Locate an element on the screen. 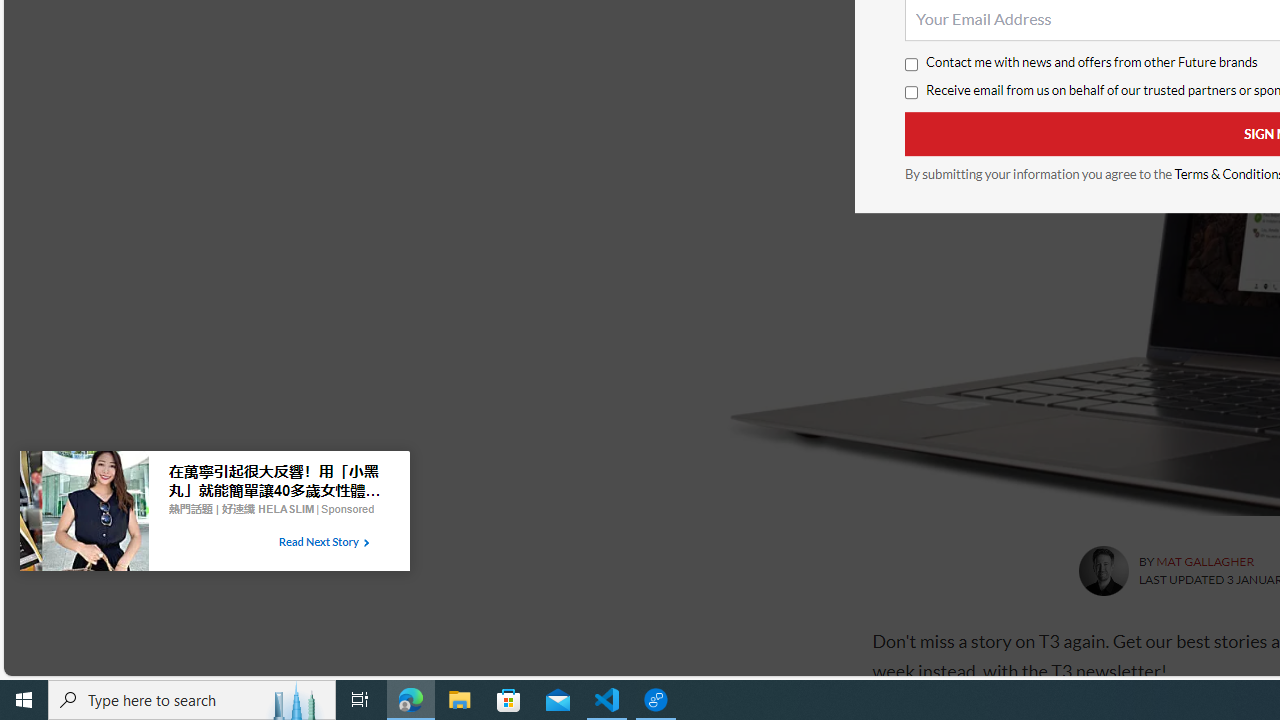 The height and width of the screenshot is (720, 1280). Class: tbl-arrow-icon arrow-2 is located at coordinates (366, 543).